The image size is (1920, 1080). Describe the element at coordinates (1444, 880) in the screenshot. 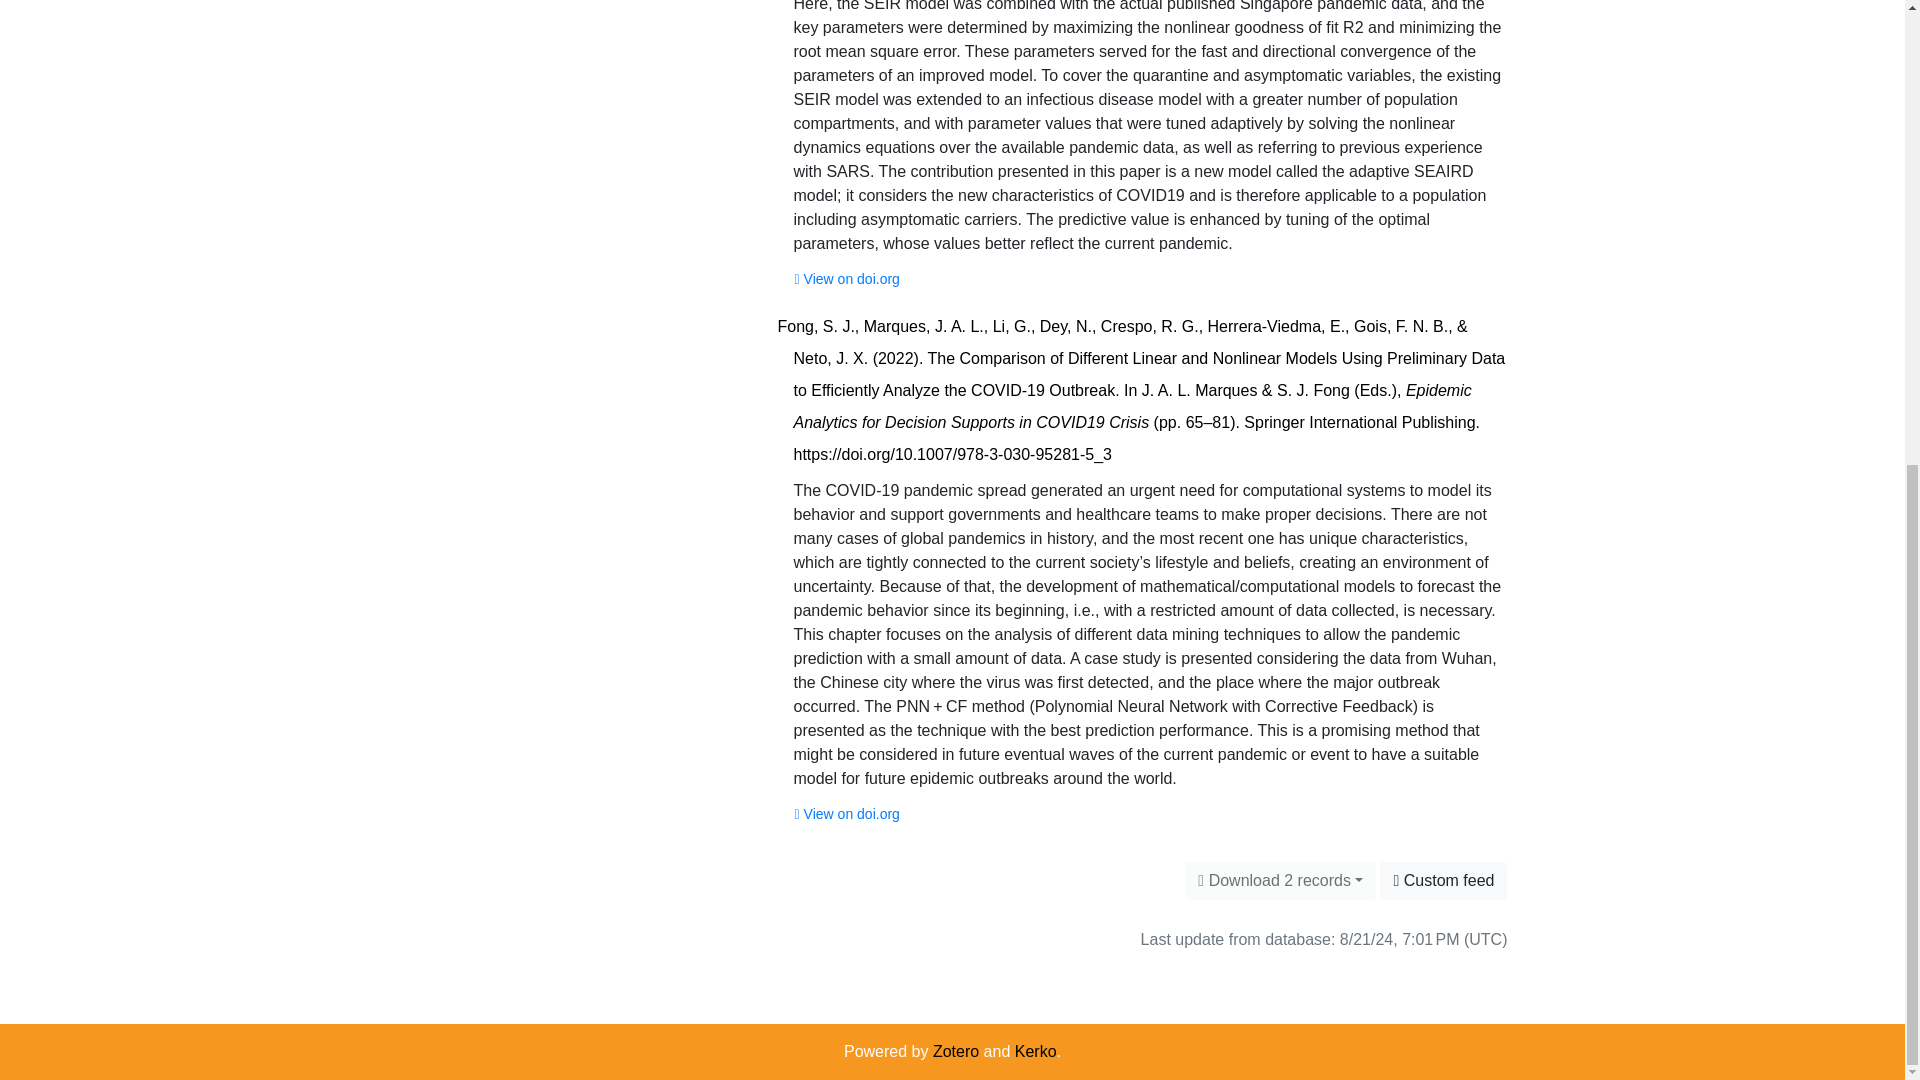

I see `Custom feed` at that location.